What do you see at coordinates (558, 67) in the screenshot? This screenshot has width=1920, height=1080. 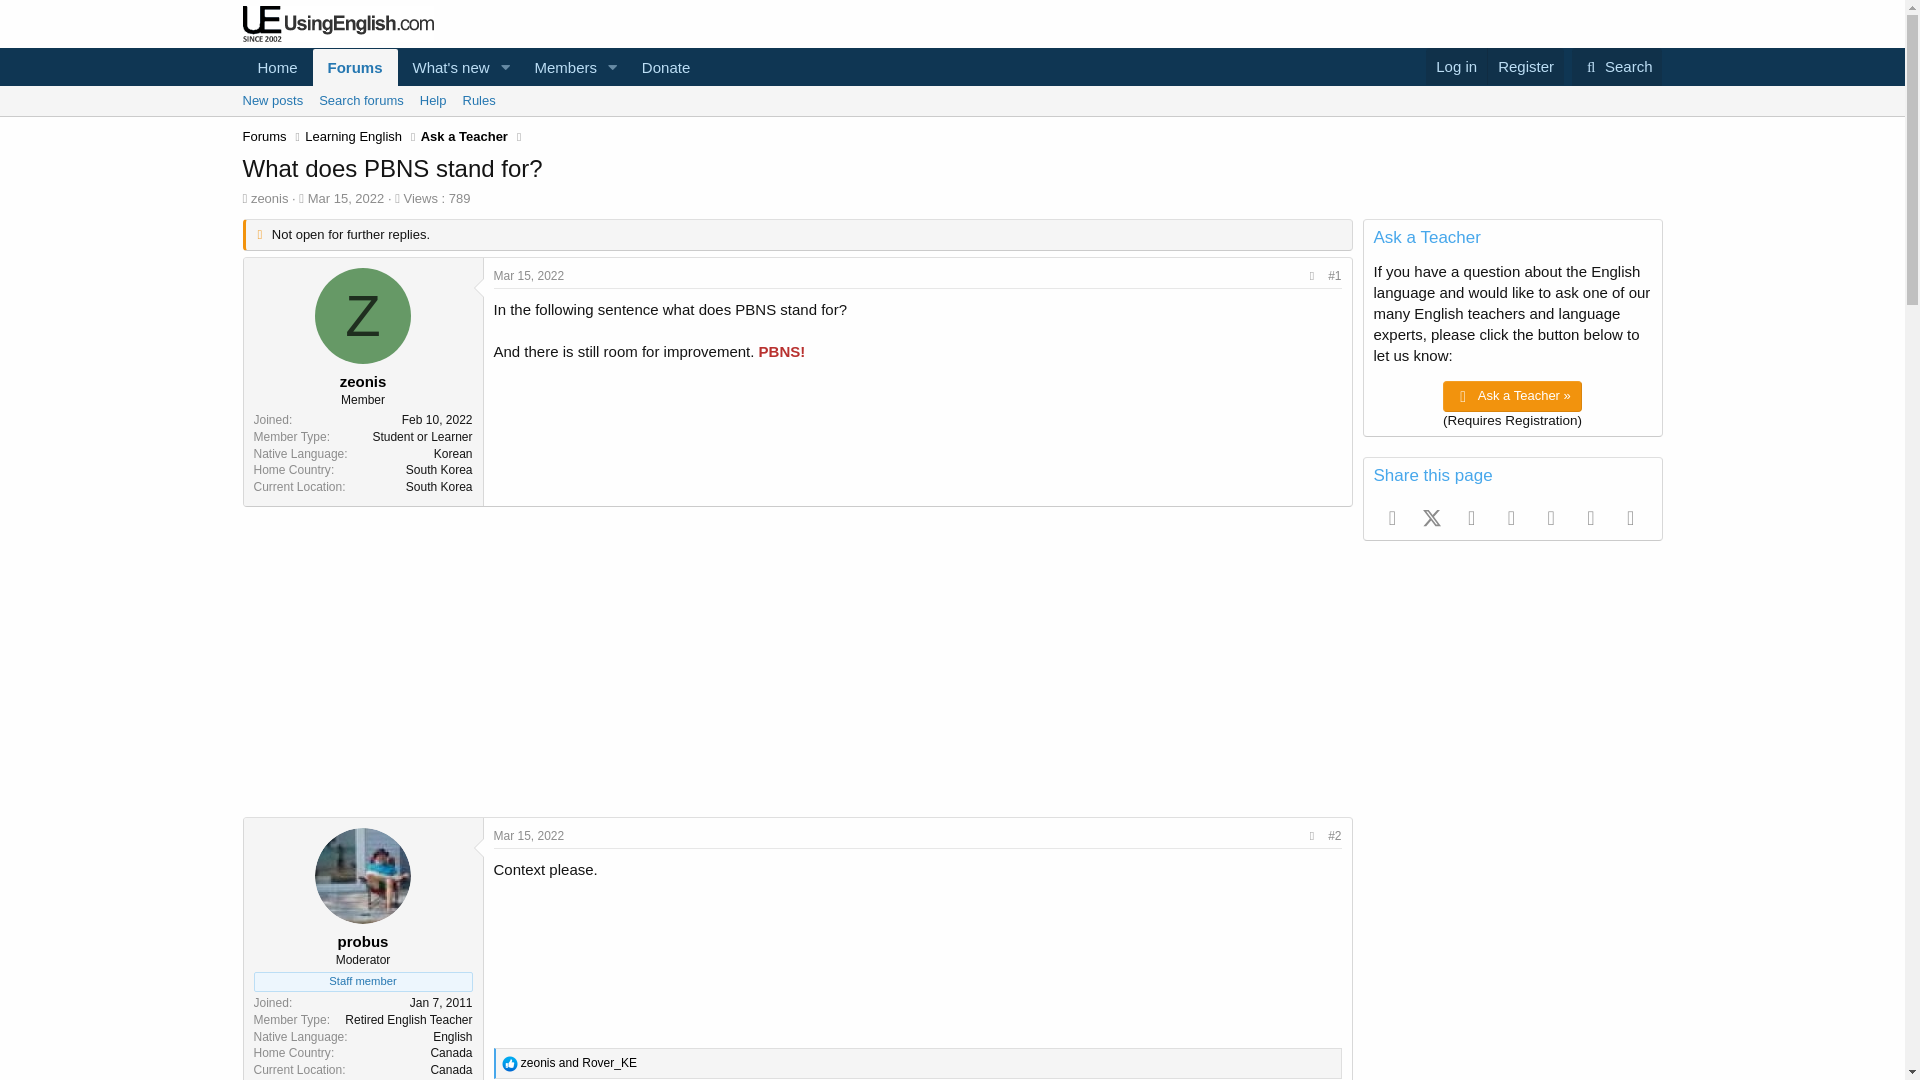 I see `Learning English` at bounding box center [558, 67].